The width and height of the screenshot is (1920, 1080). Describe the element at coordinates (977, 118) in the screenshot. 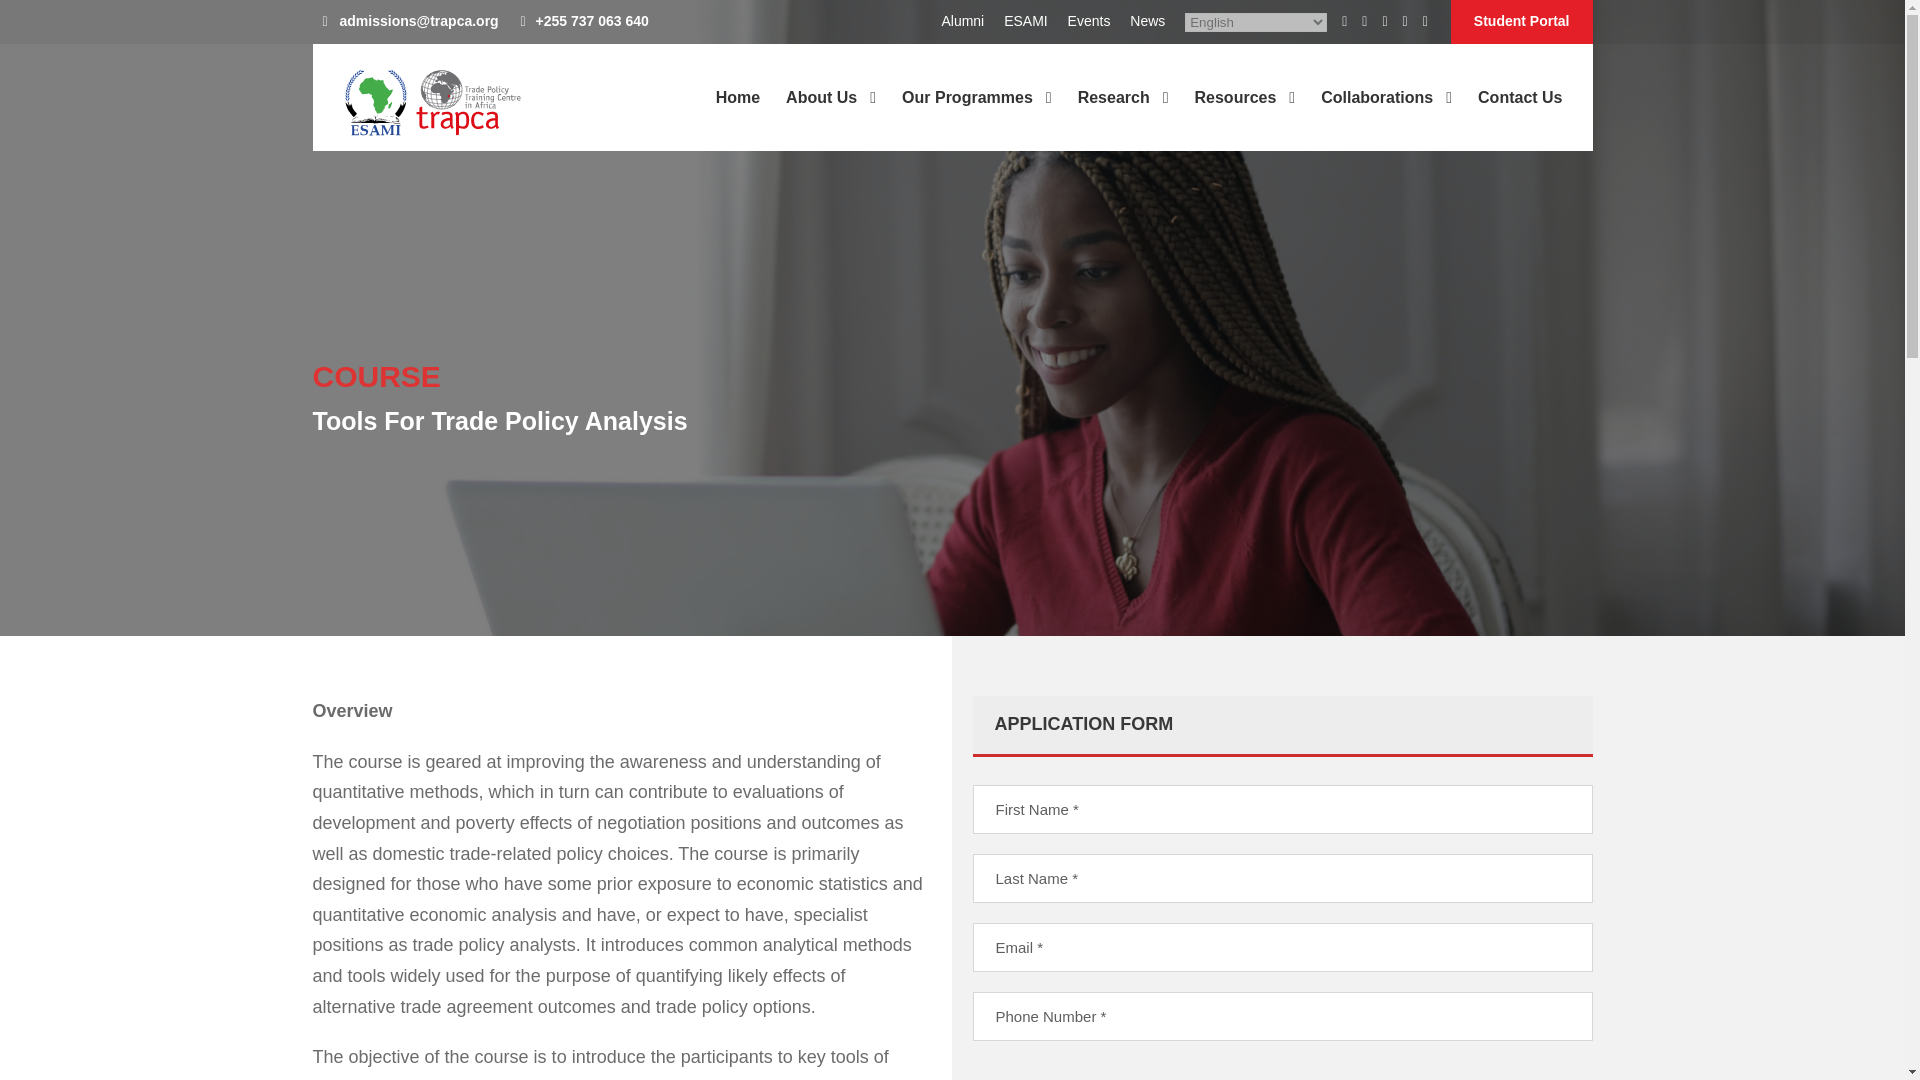

I see `Our Programmes` at that location.